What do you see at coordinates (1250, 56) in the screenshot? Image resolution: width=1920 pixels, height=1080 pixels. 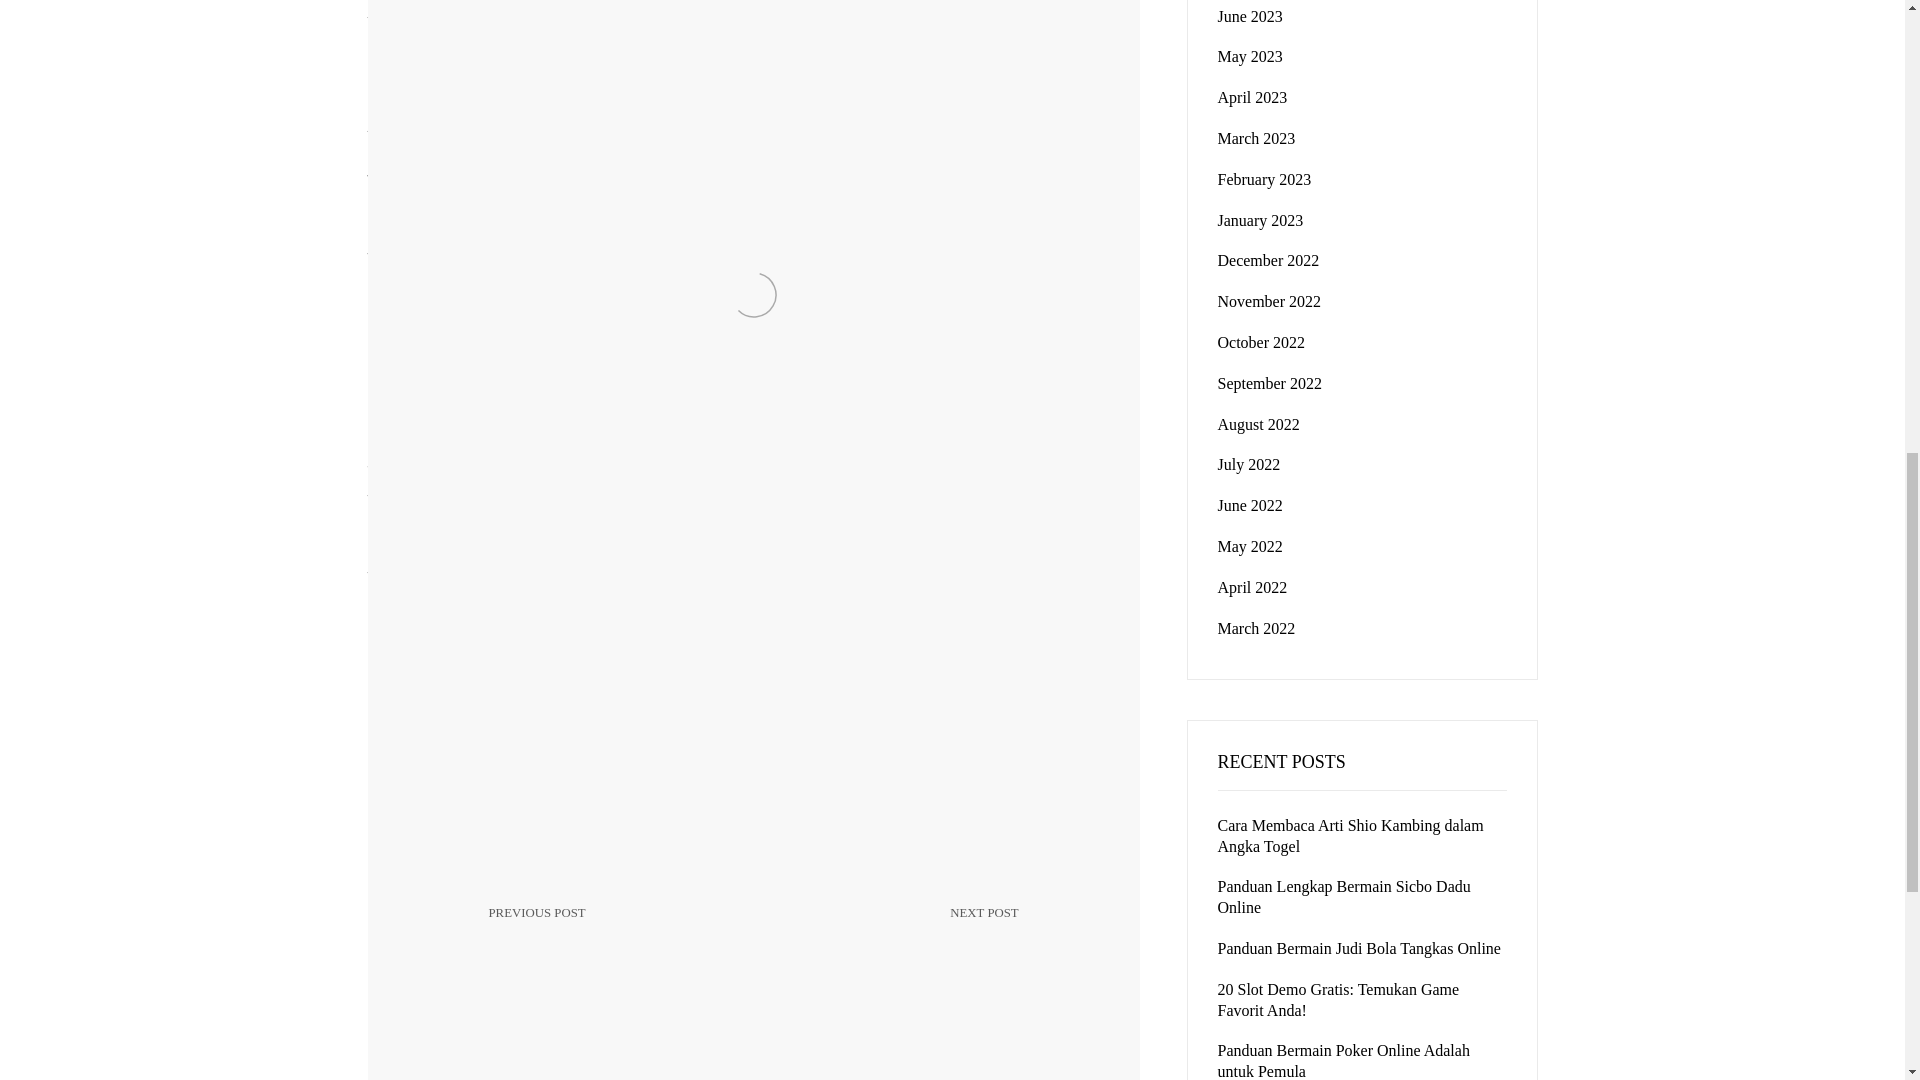 I see `May 2023` at bounding box center [1250, 56].